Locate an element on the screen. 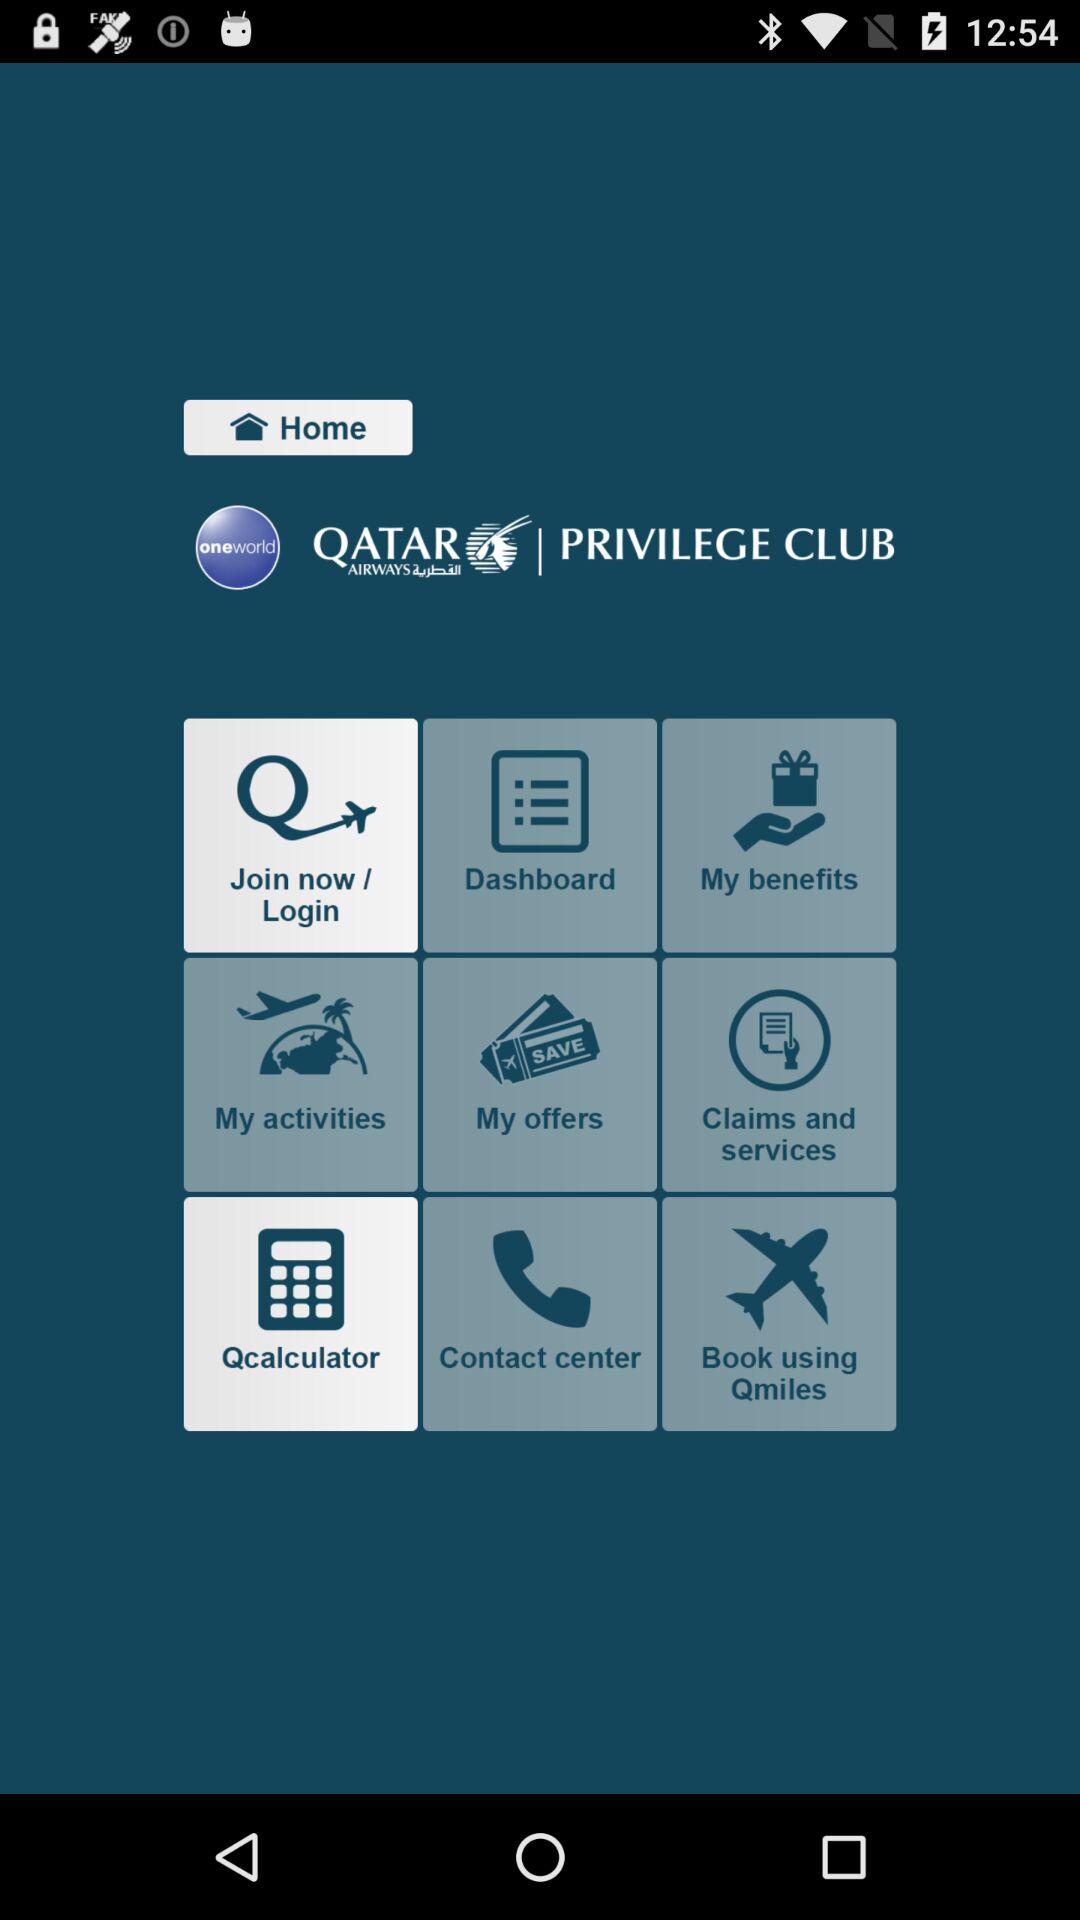 This screenshot has height=1920, width=1080. go home is located at coordinates (298, 427).